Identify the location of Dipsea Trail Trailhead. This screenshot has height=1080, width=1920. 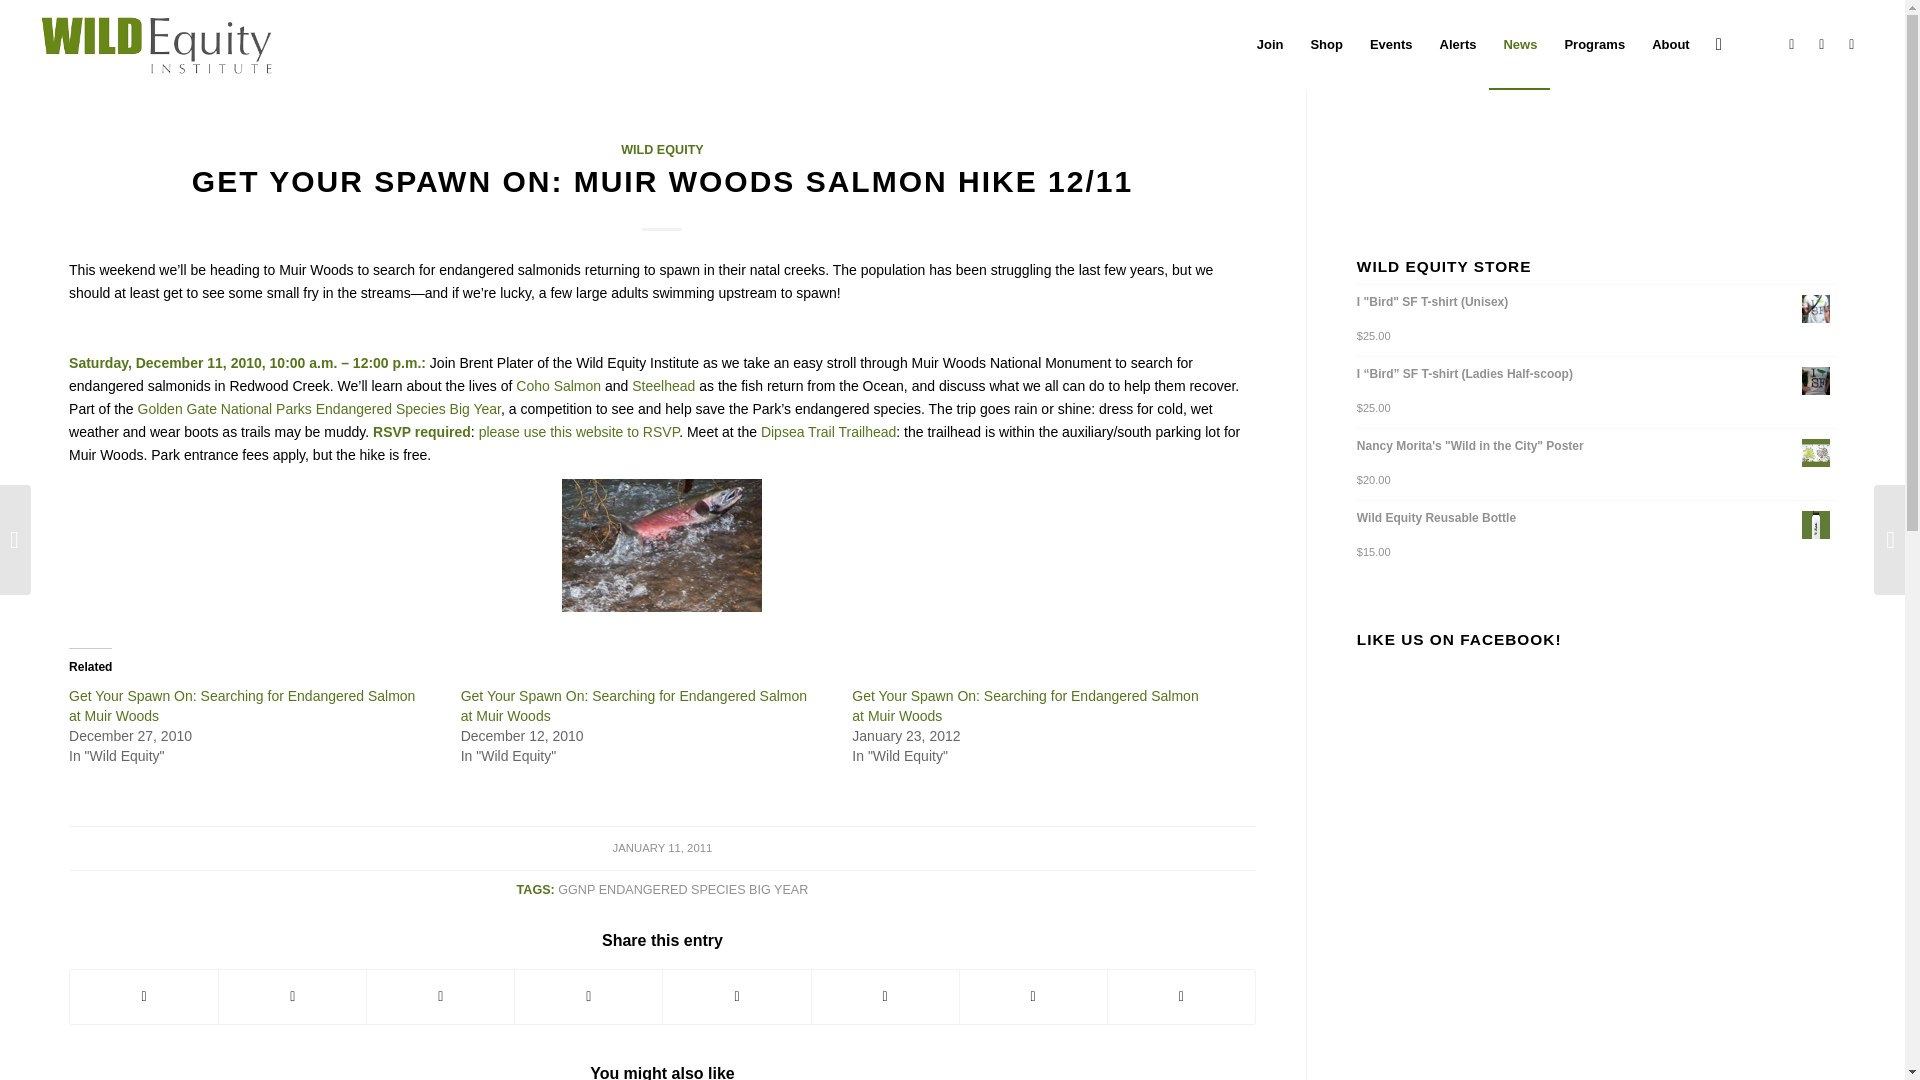
(828, 432).